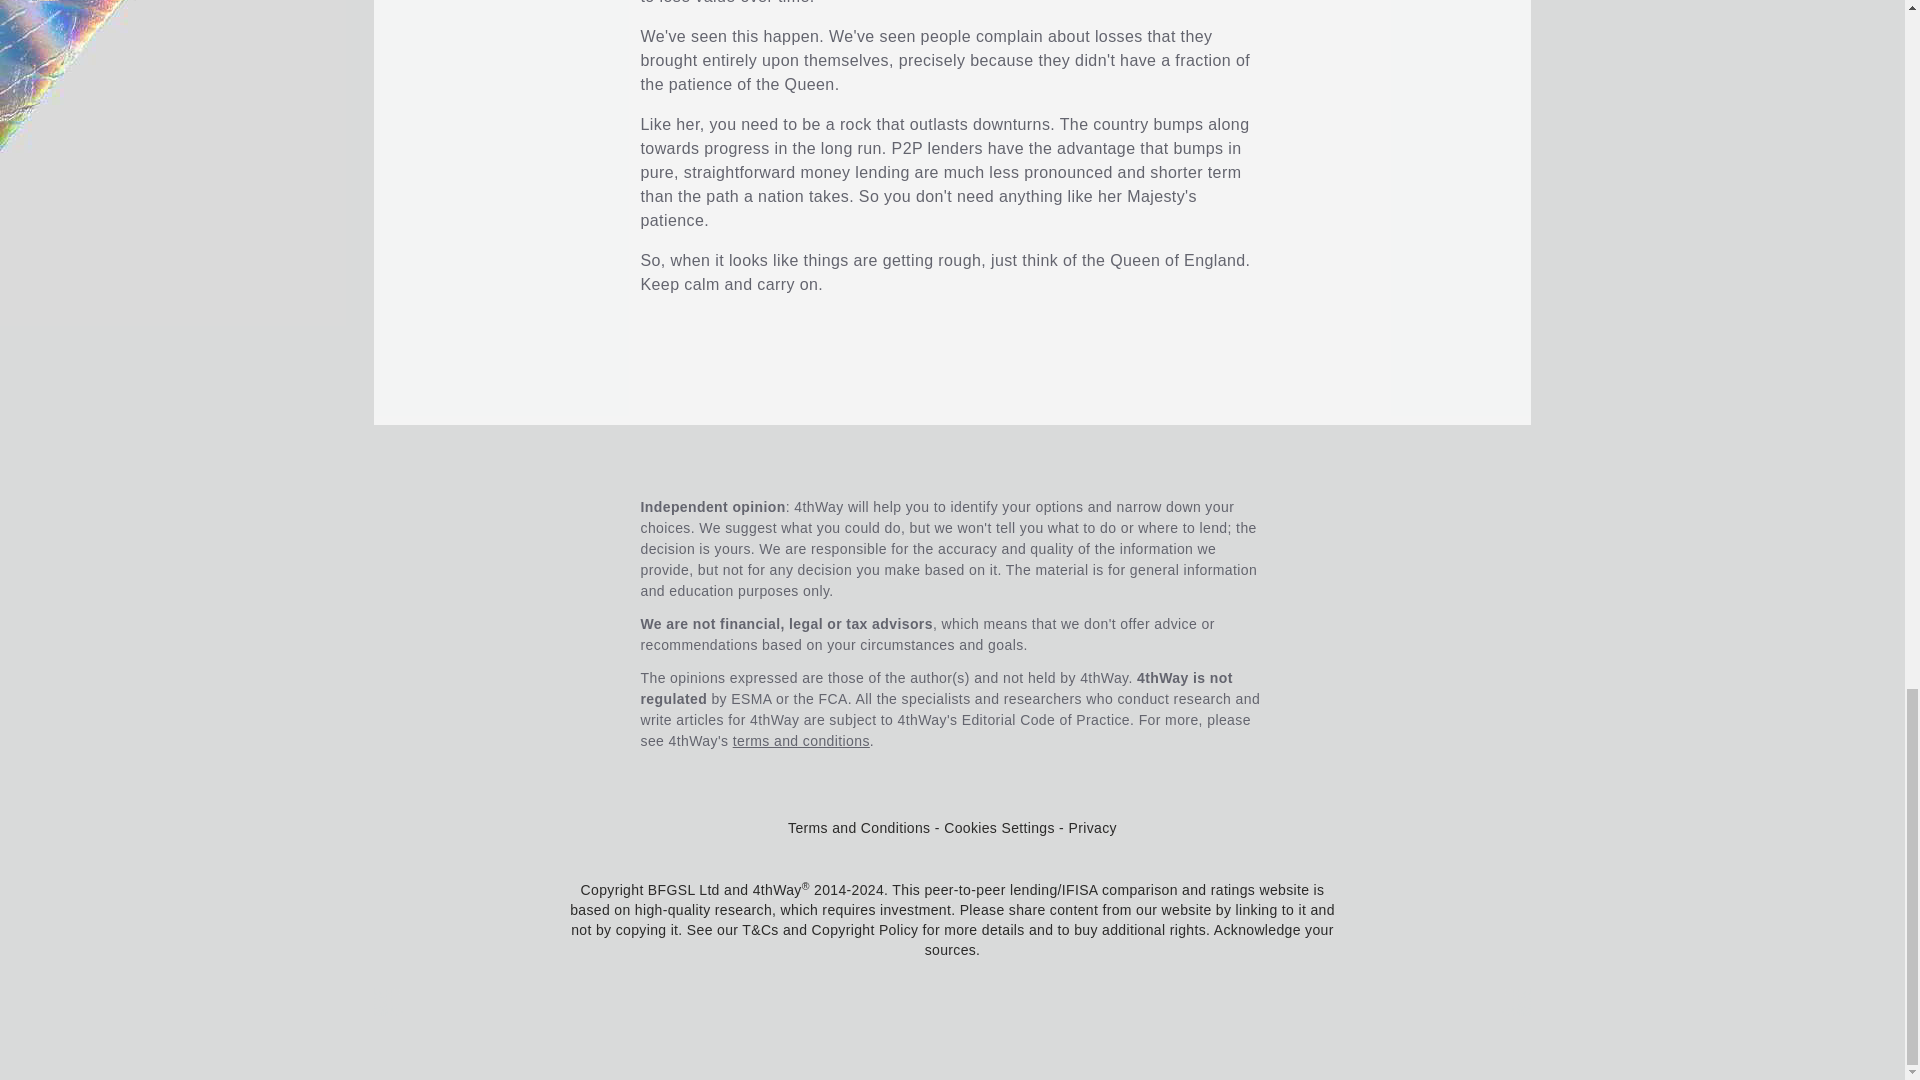 This screenshot has height=1080, width=1920. I want to click on Cookies Settings, so click(999, 827).